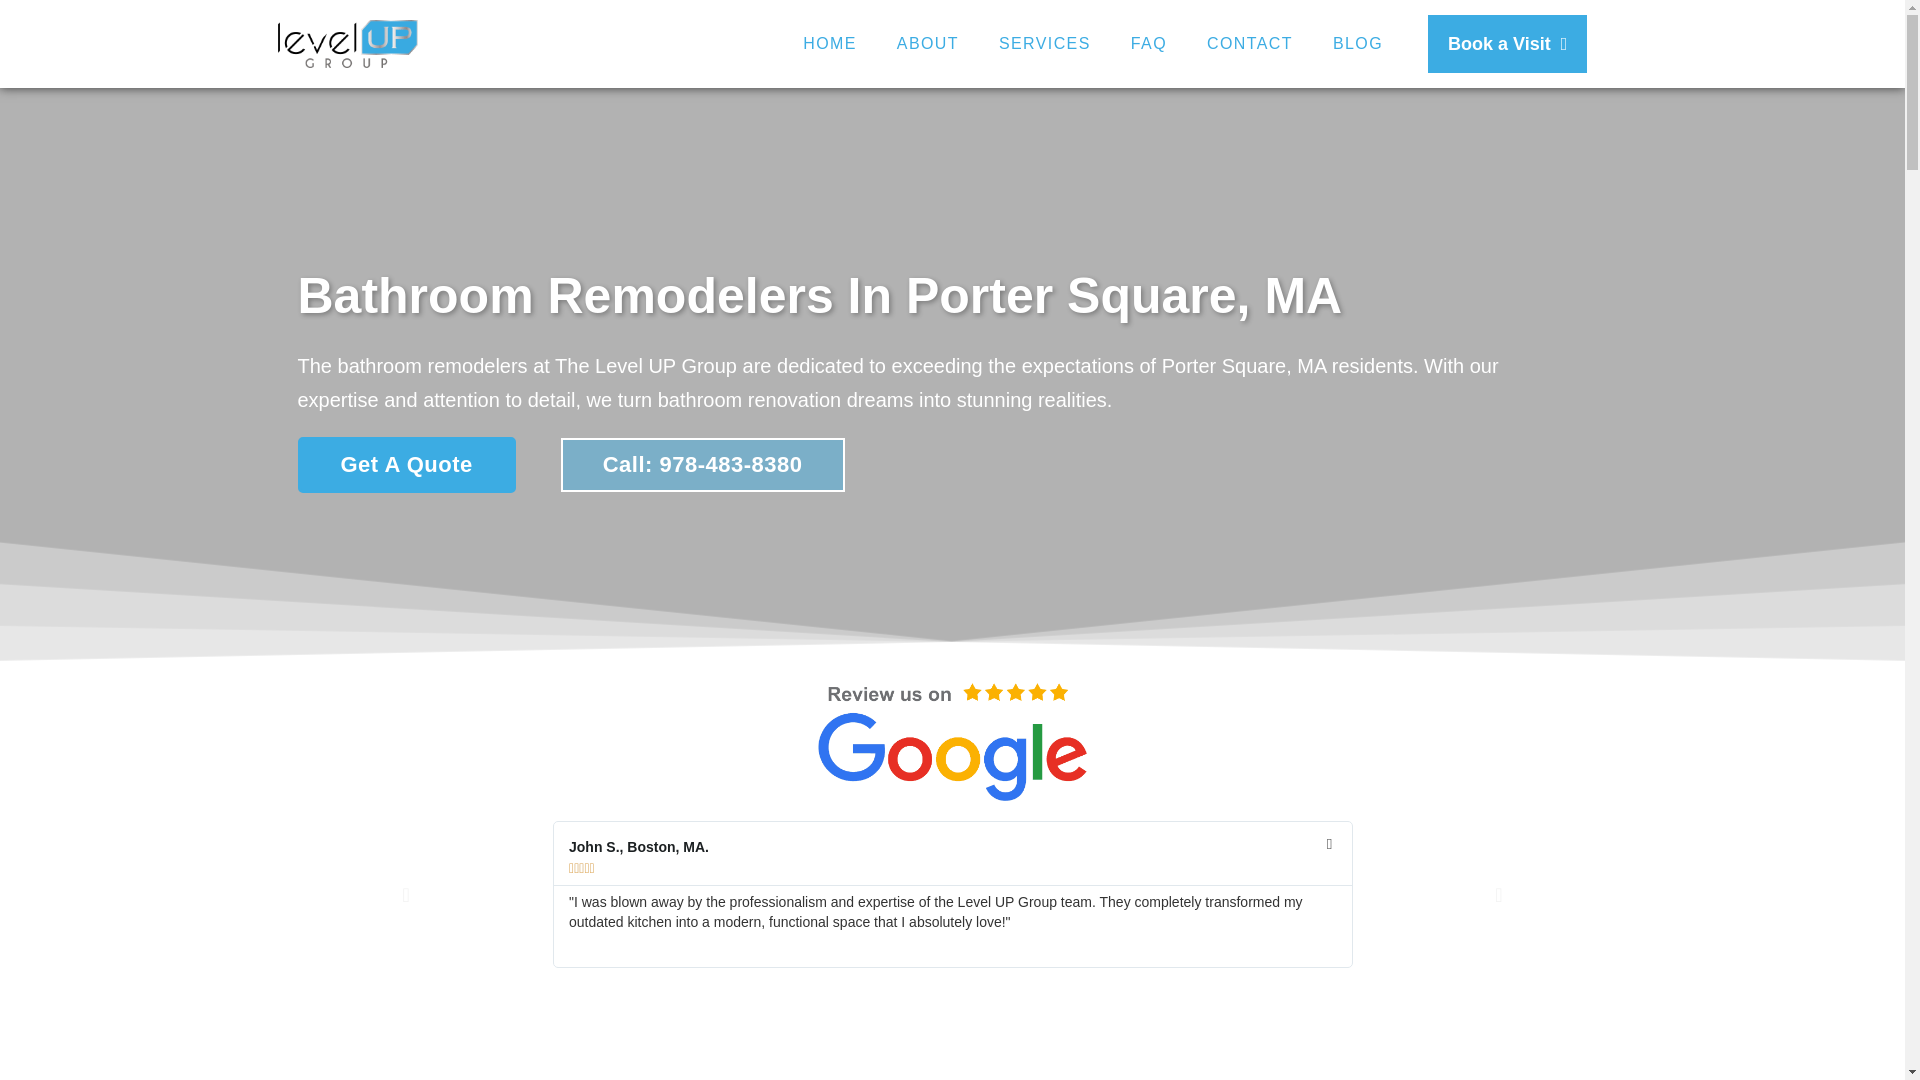 This screenshot has width=1920, height=1080. I want to click on BLOG, so click(1358, 43).